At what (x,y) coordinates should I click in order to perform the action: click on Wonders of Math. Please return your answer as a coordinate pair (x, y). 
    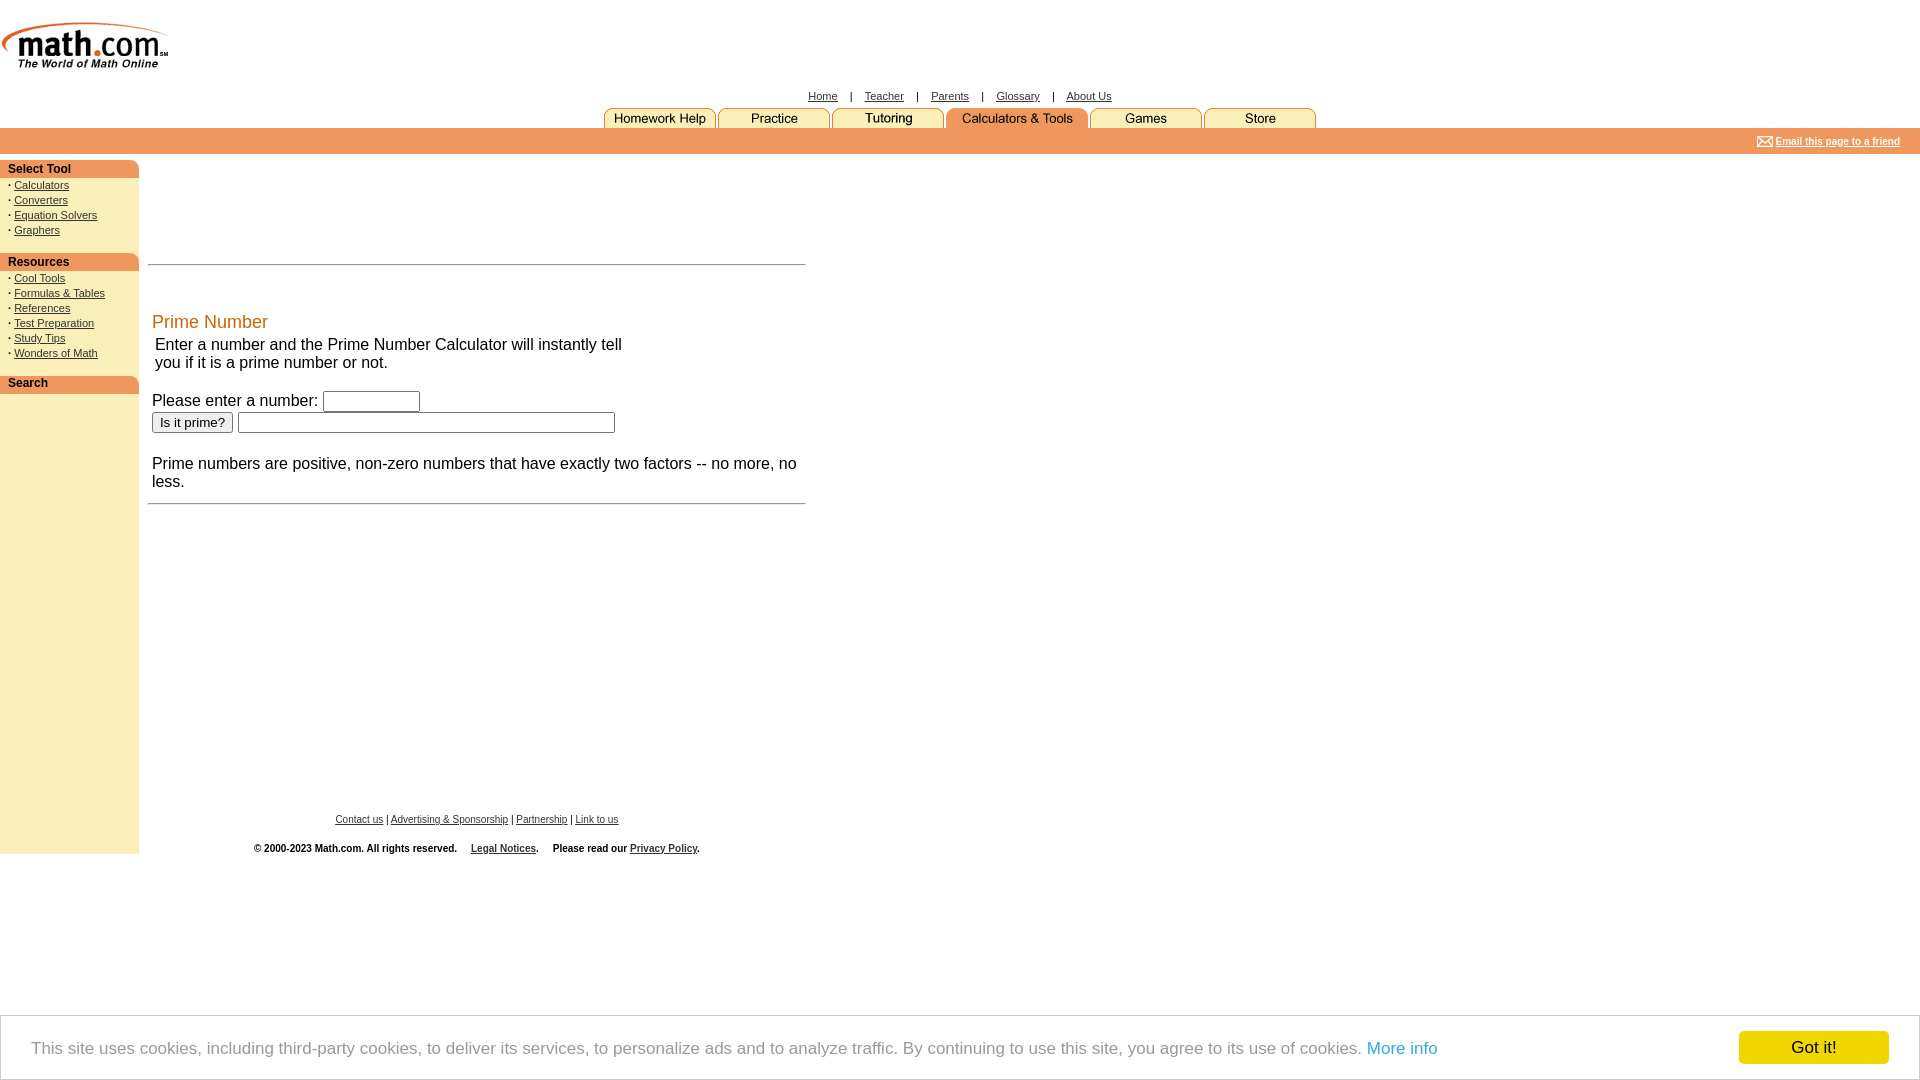
    Looking at the image, I should click on (56, 353).